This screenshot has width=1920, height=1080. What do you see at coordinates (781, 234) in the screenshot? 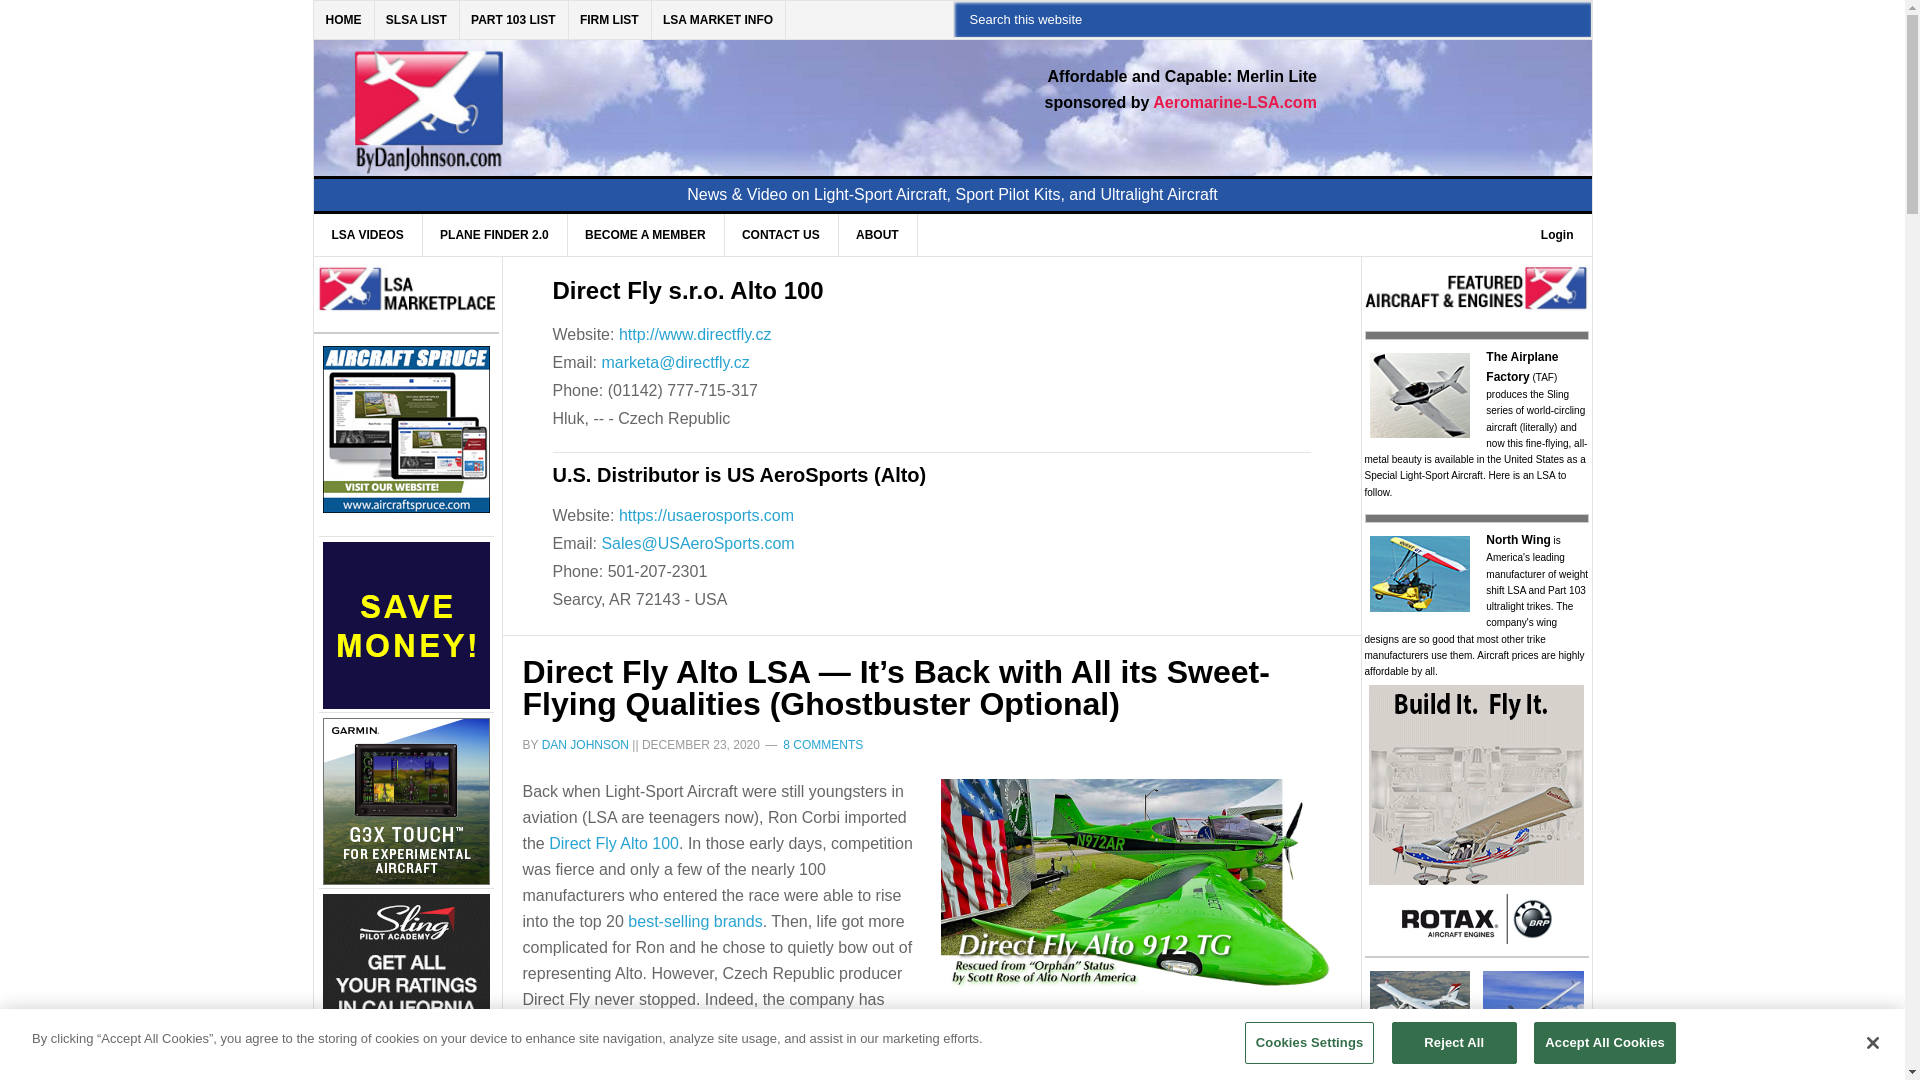
I see `CONTACT US` at bounding box center [781, 234].